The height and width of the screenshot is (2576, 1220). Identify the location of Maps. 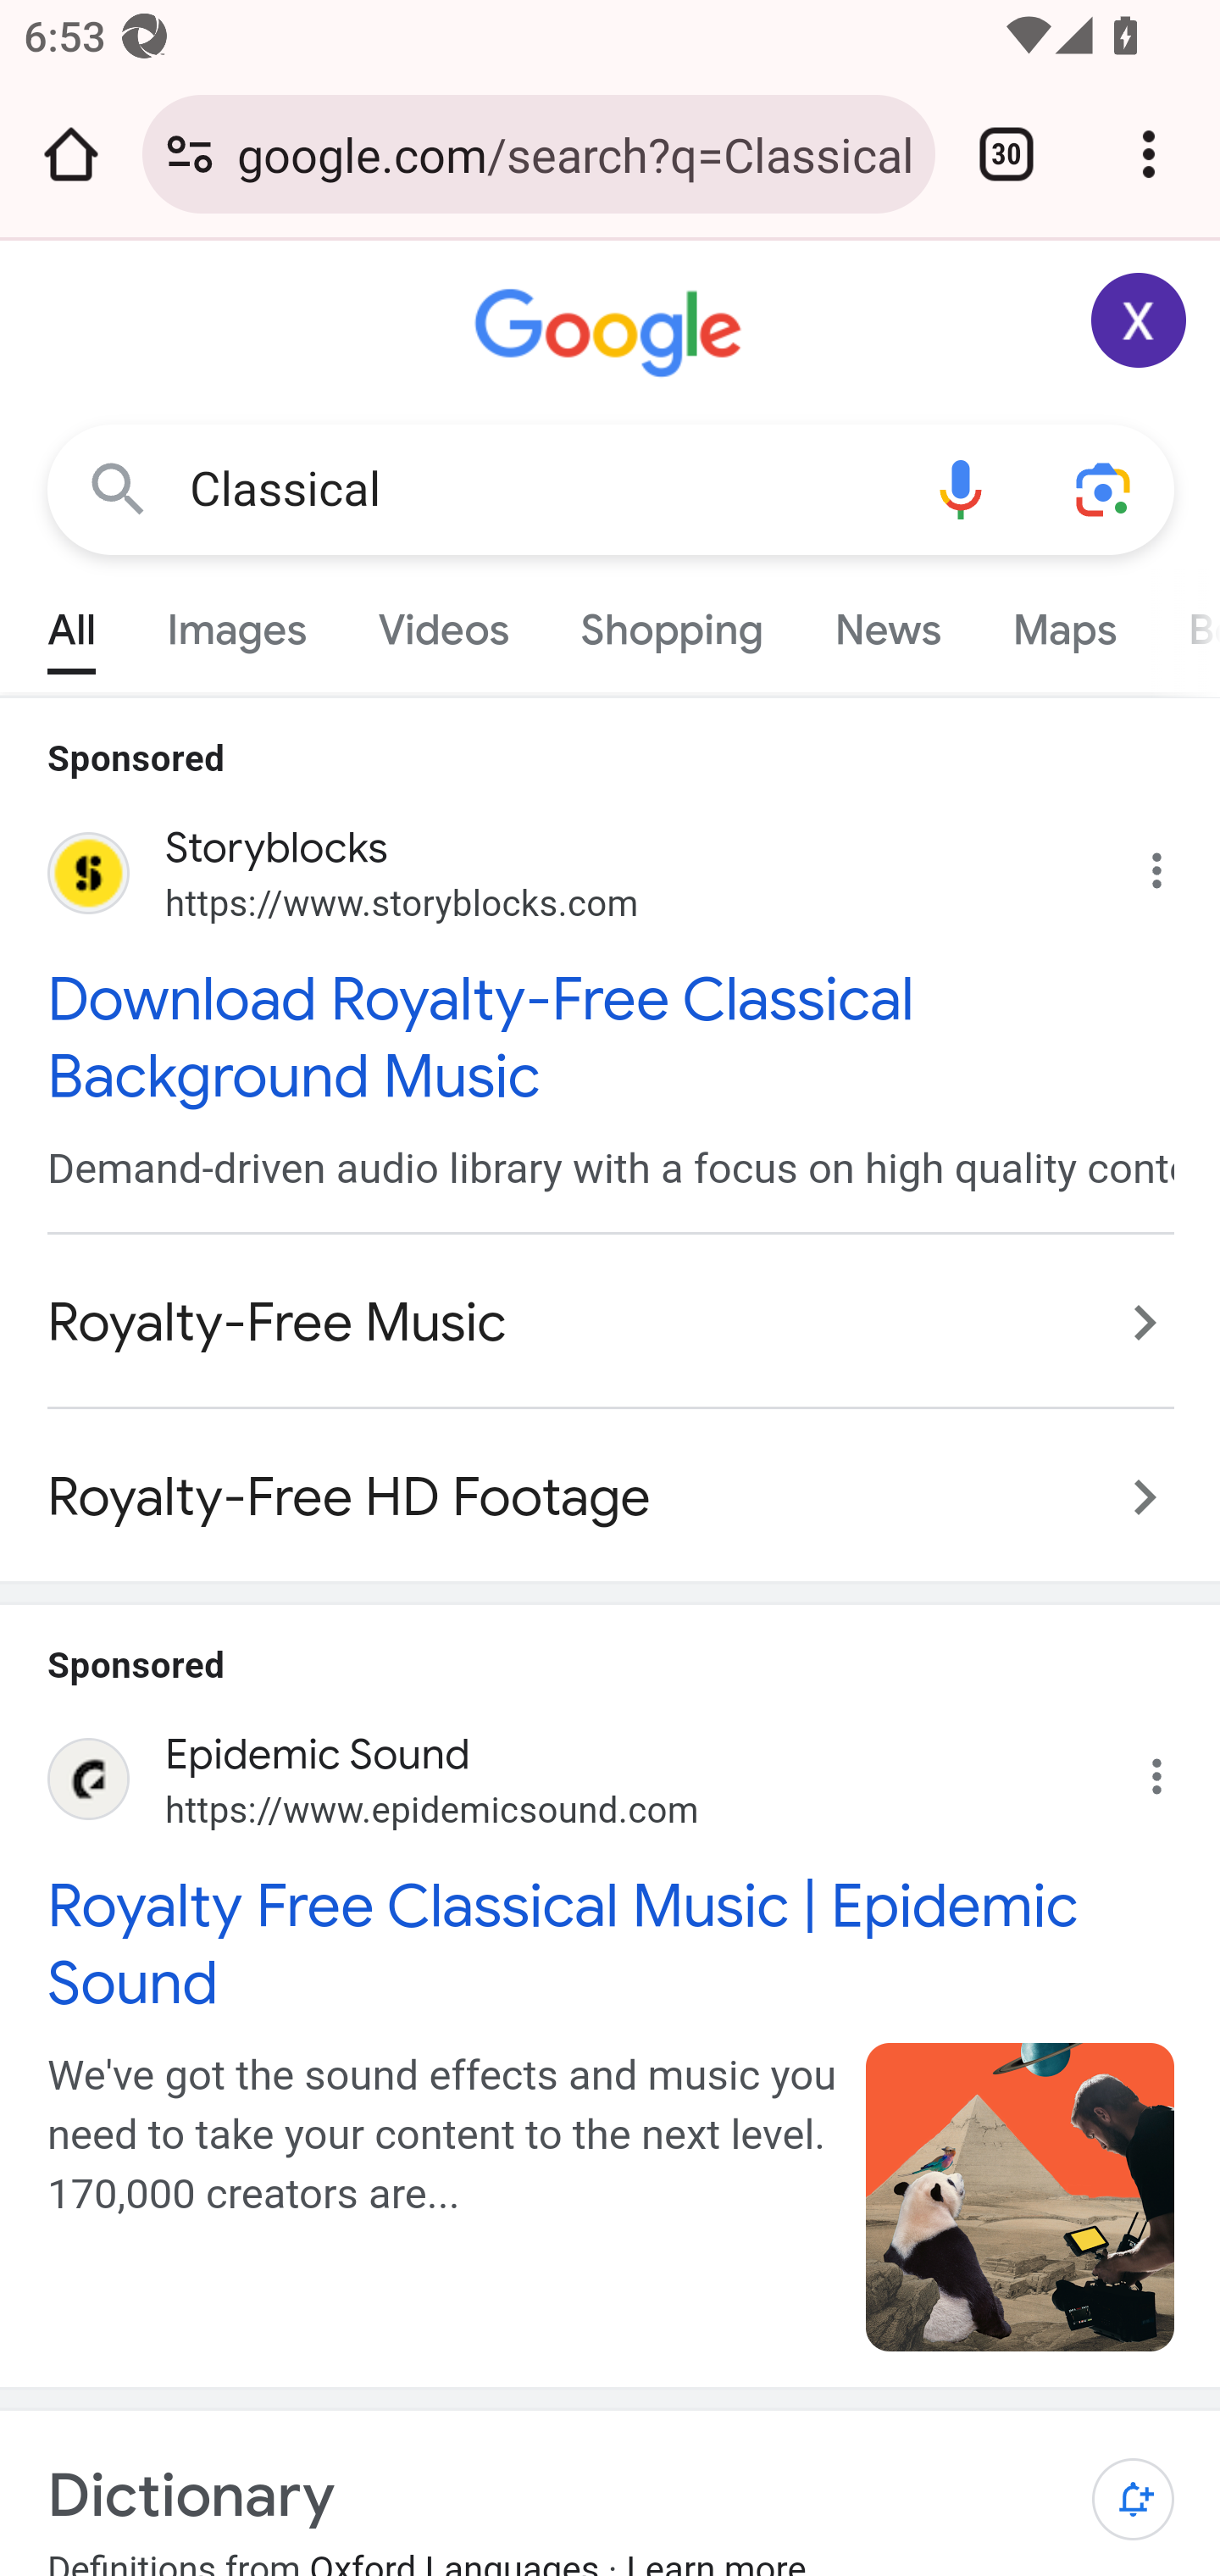
(1063, 622).